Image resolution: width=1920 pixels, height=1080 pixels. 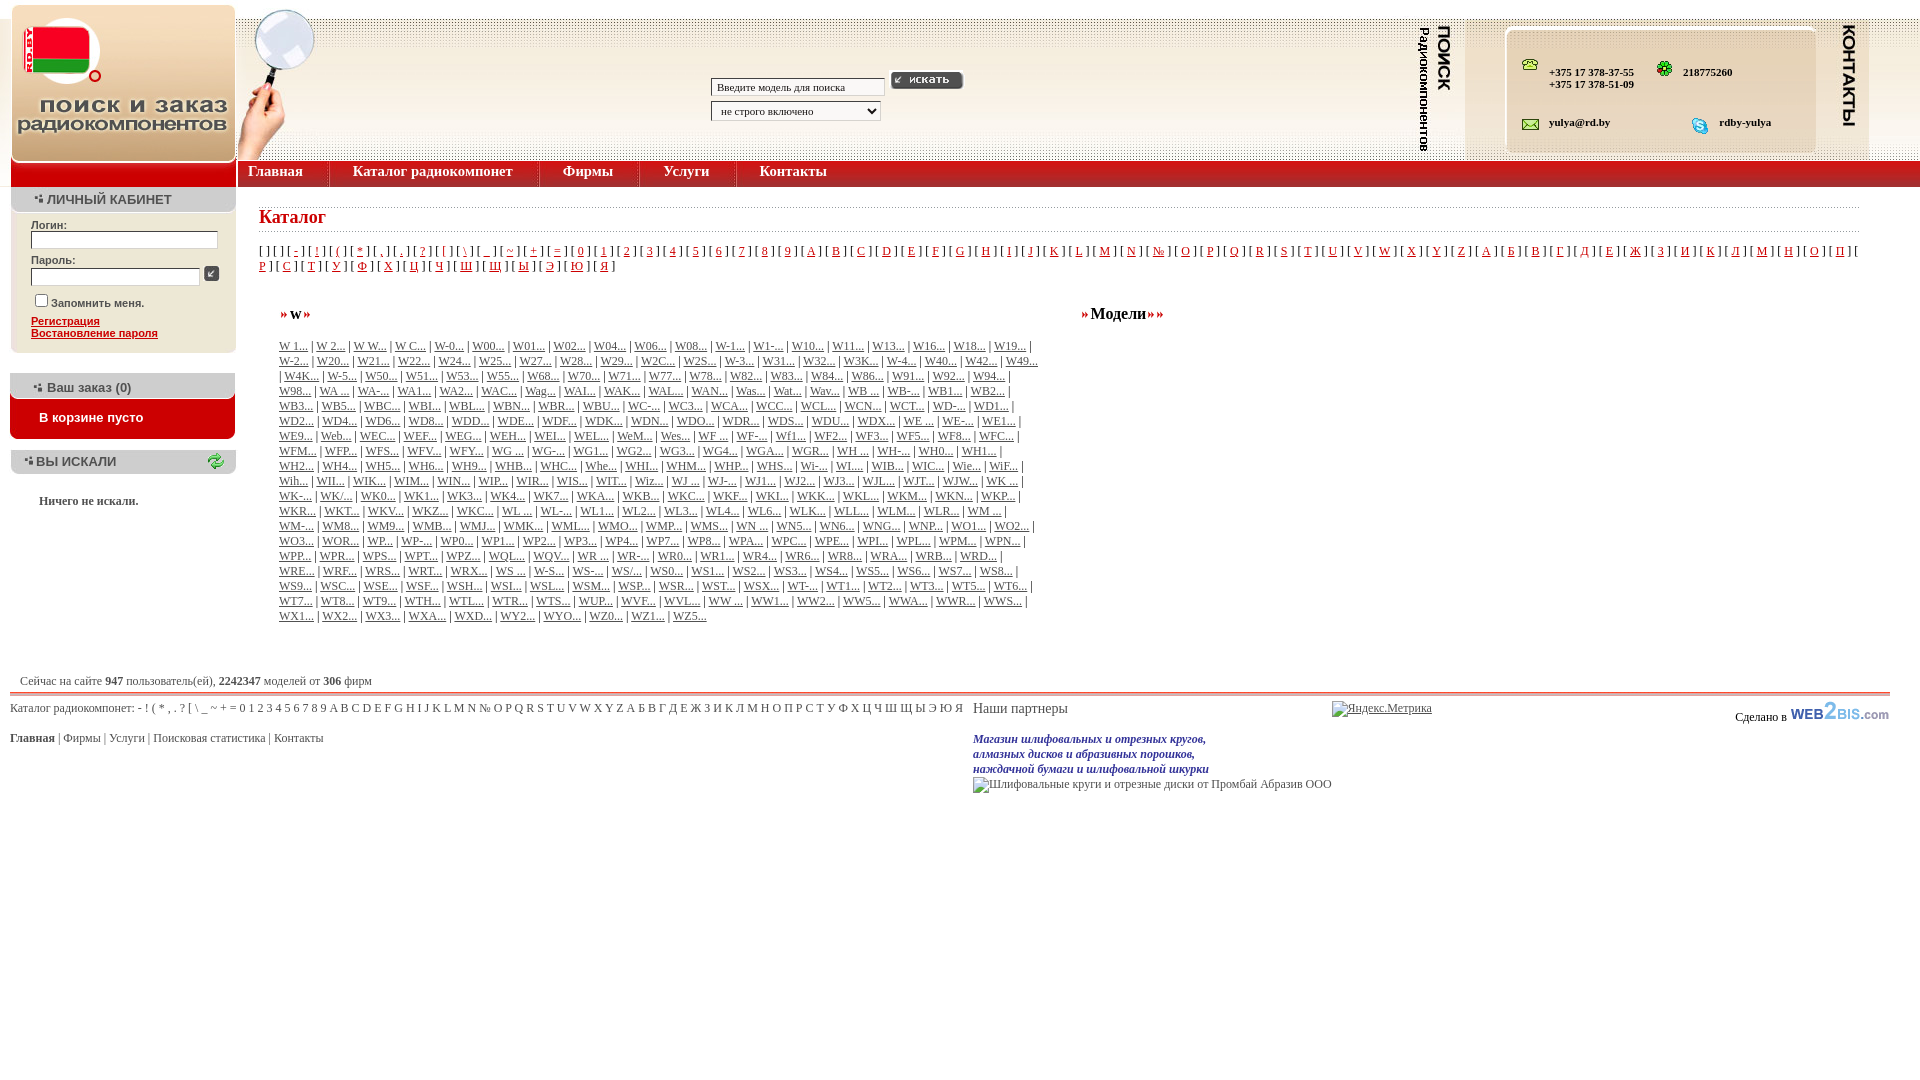 What do you see at coordinates (762, 586) in the screenshot?
I see `WSX...` at bounding box center [762, 586].